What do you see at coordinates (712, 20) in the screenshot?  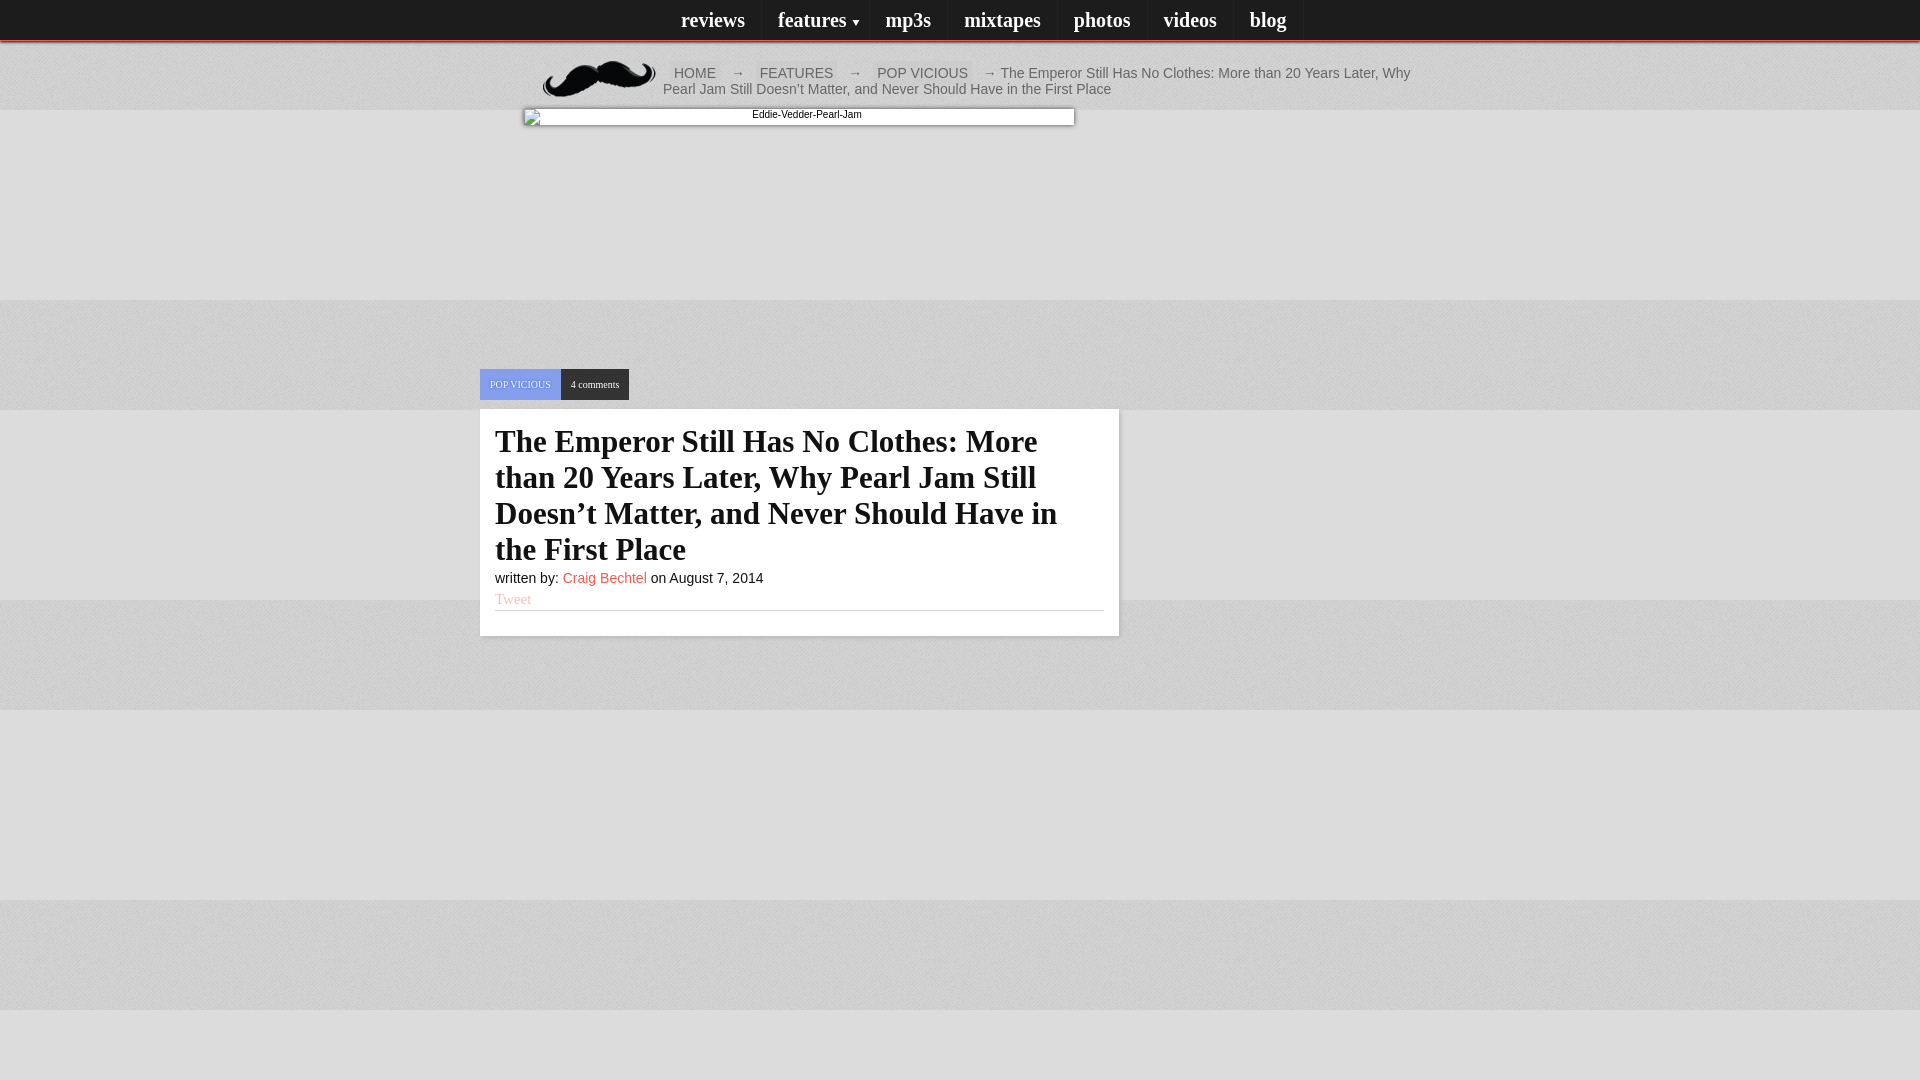 I see `reviews` at bounding box center [712, 20].